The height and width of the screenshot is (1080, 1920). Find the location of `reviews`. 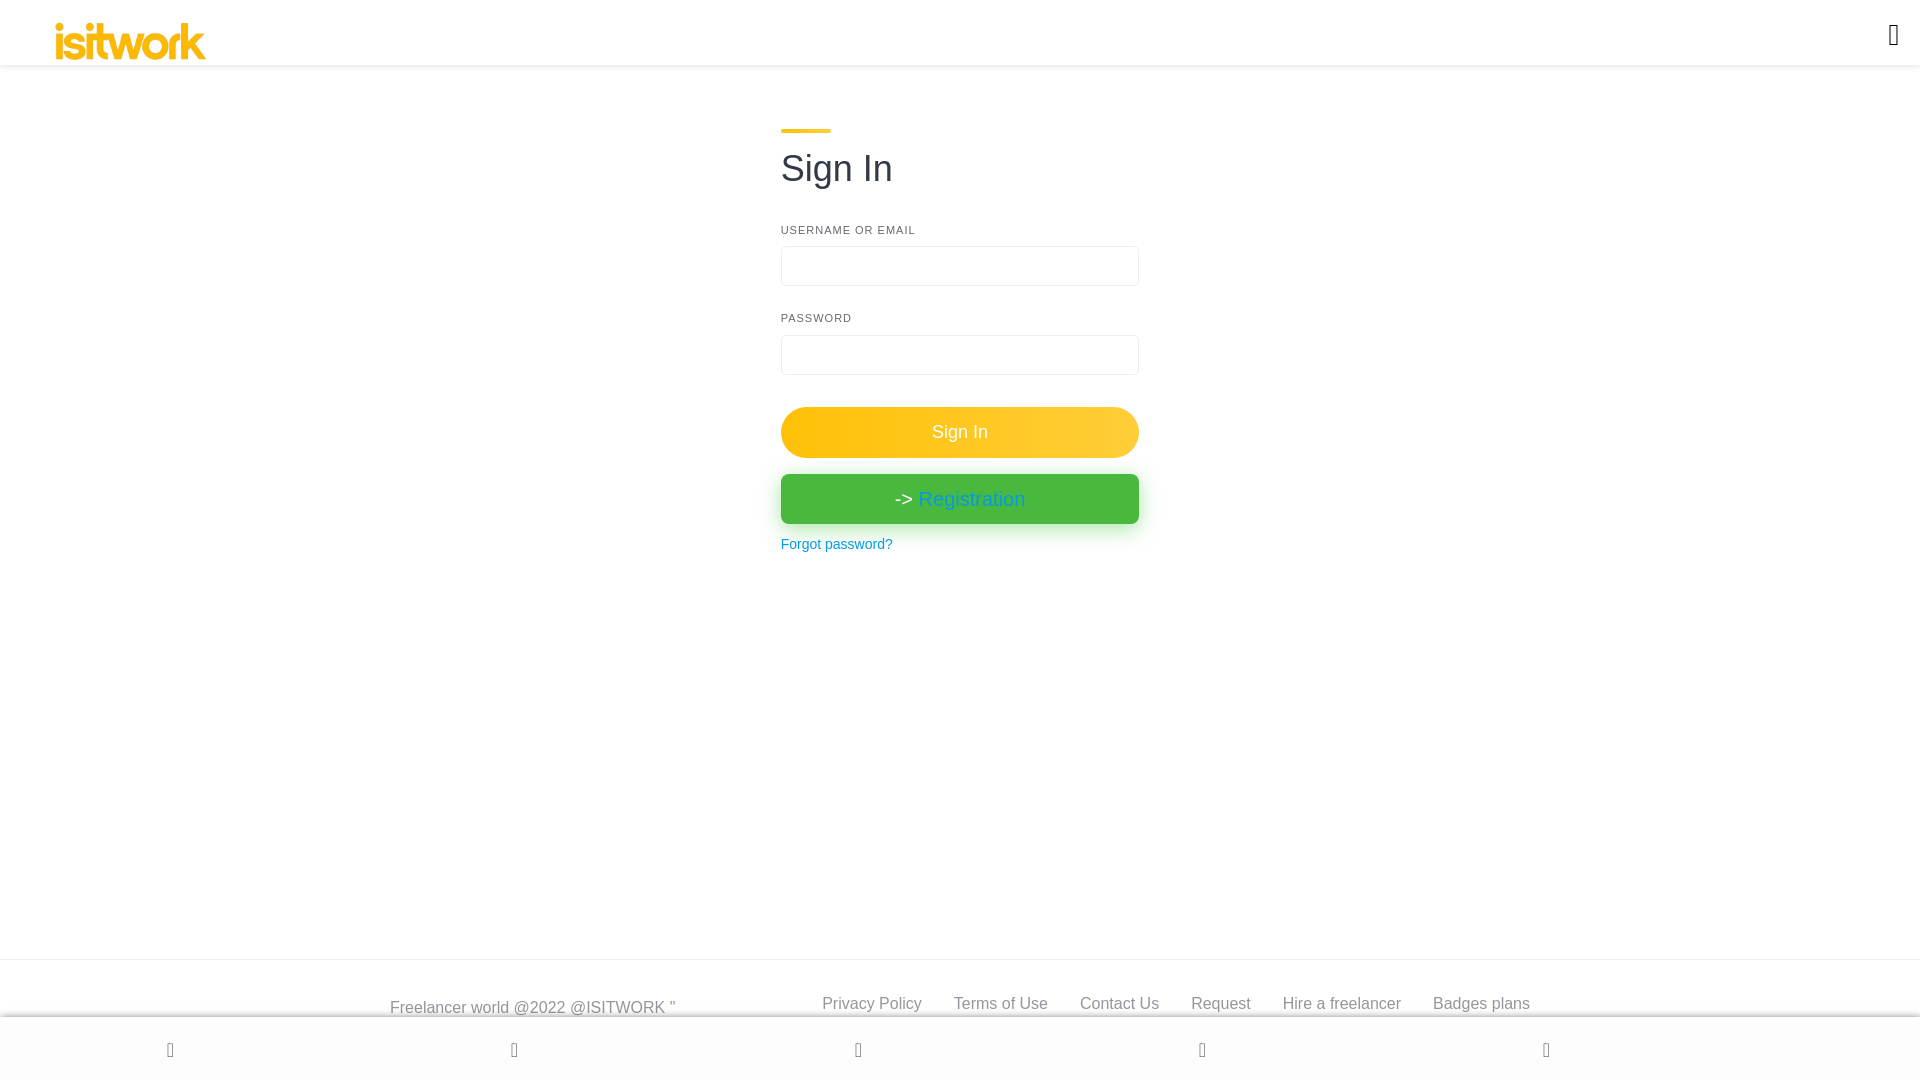

reviews is located at coordinates (1232, 1036).